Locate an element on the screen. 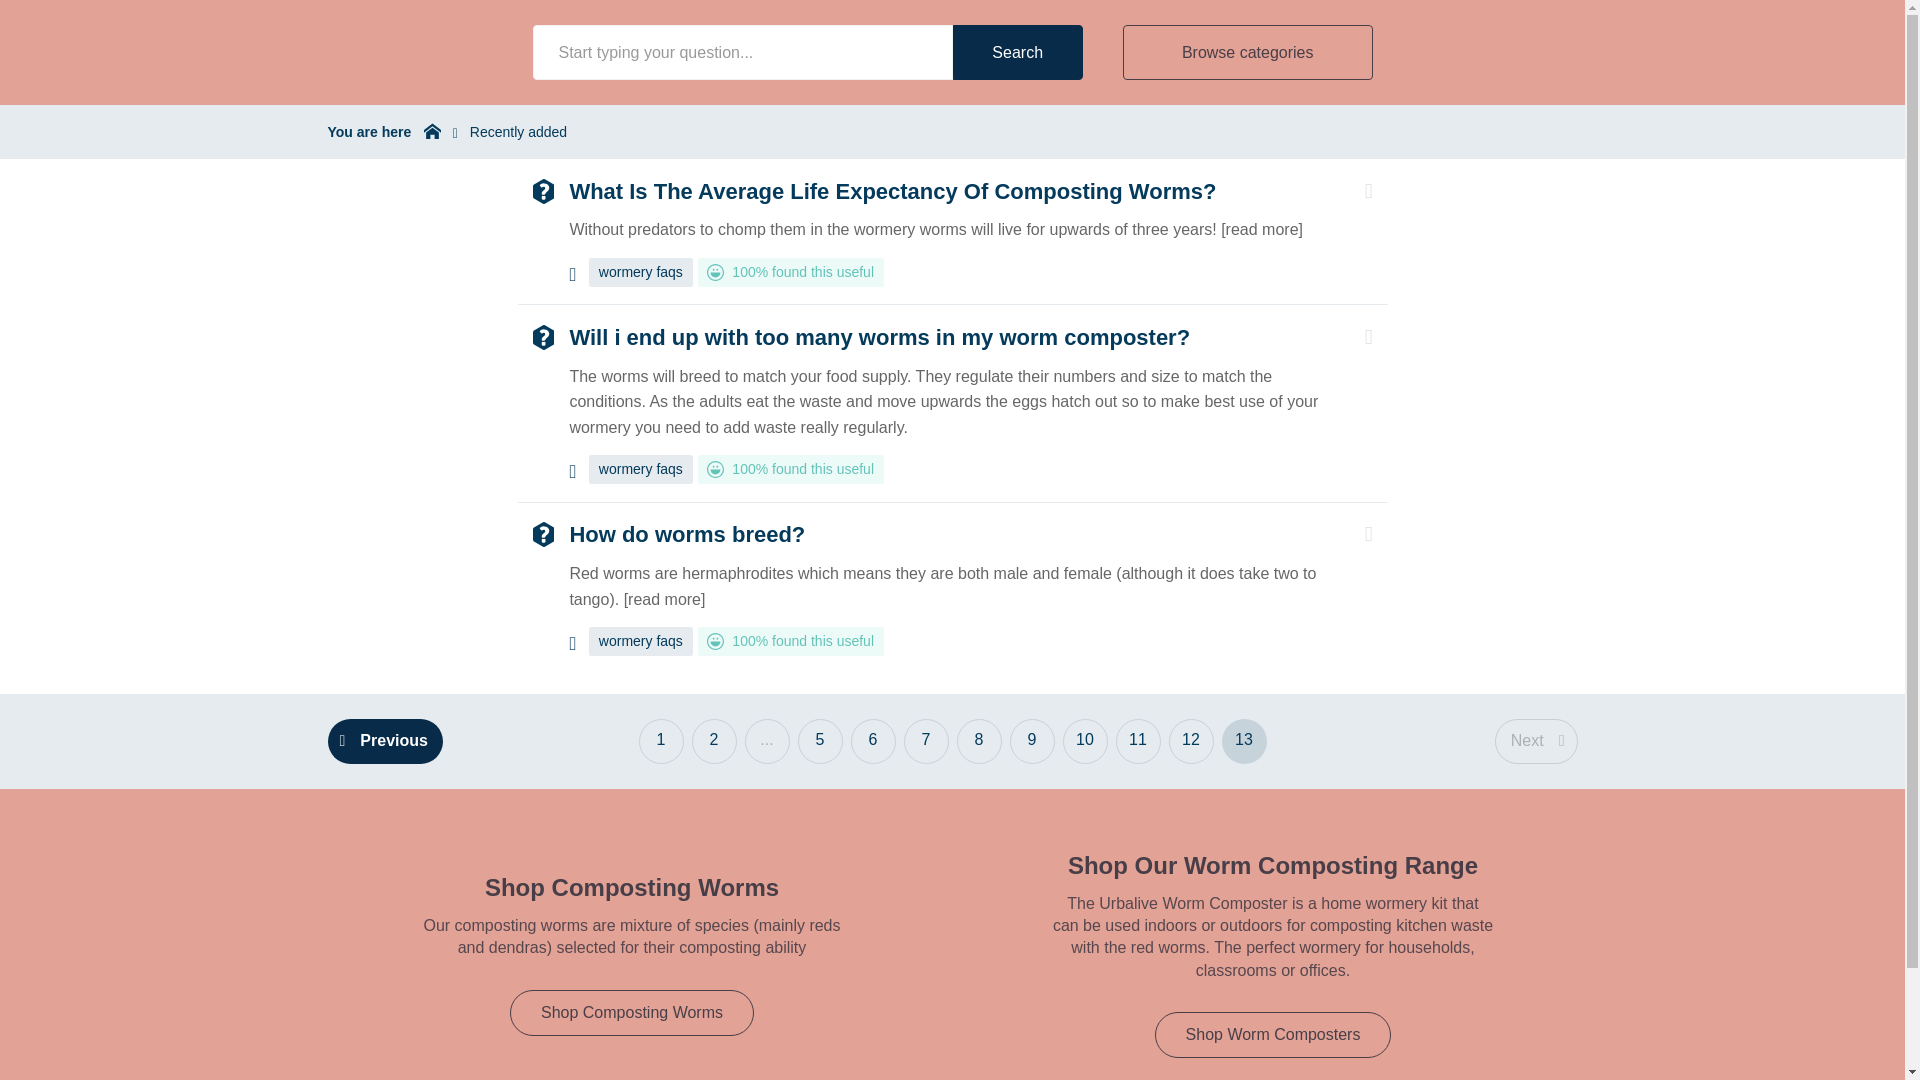 This screenshot has height=1080, width=1920. What Is The Average Life Expectancy Of Composting Worms? is located at coordinates (892, 190).